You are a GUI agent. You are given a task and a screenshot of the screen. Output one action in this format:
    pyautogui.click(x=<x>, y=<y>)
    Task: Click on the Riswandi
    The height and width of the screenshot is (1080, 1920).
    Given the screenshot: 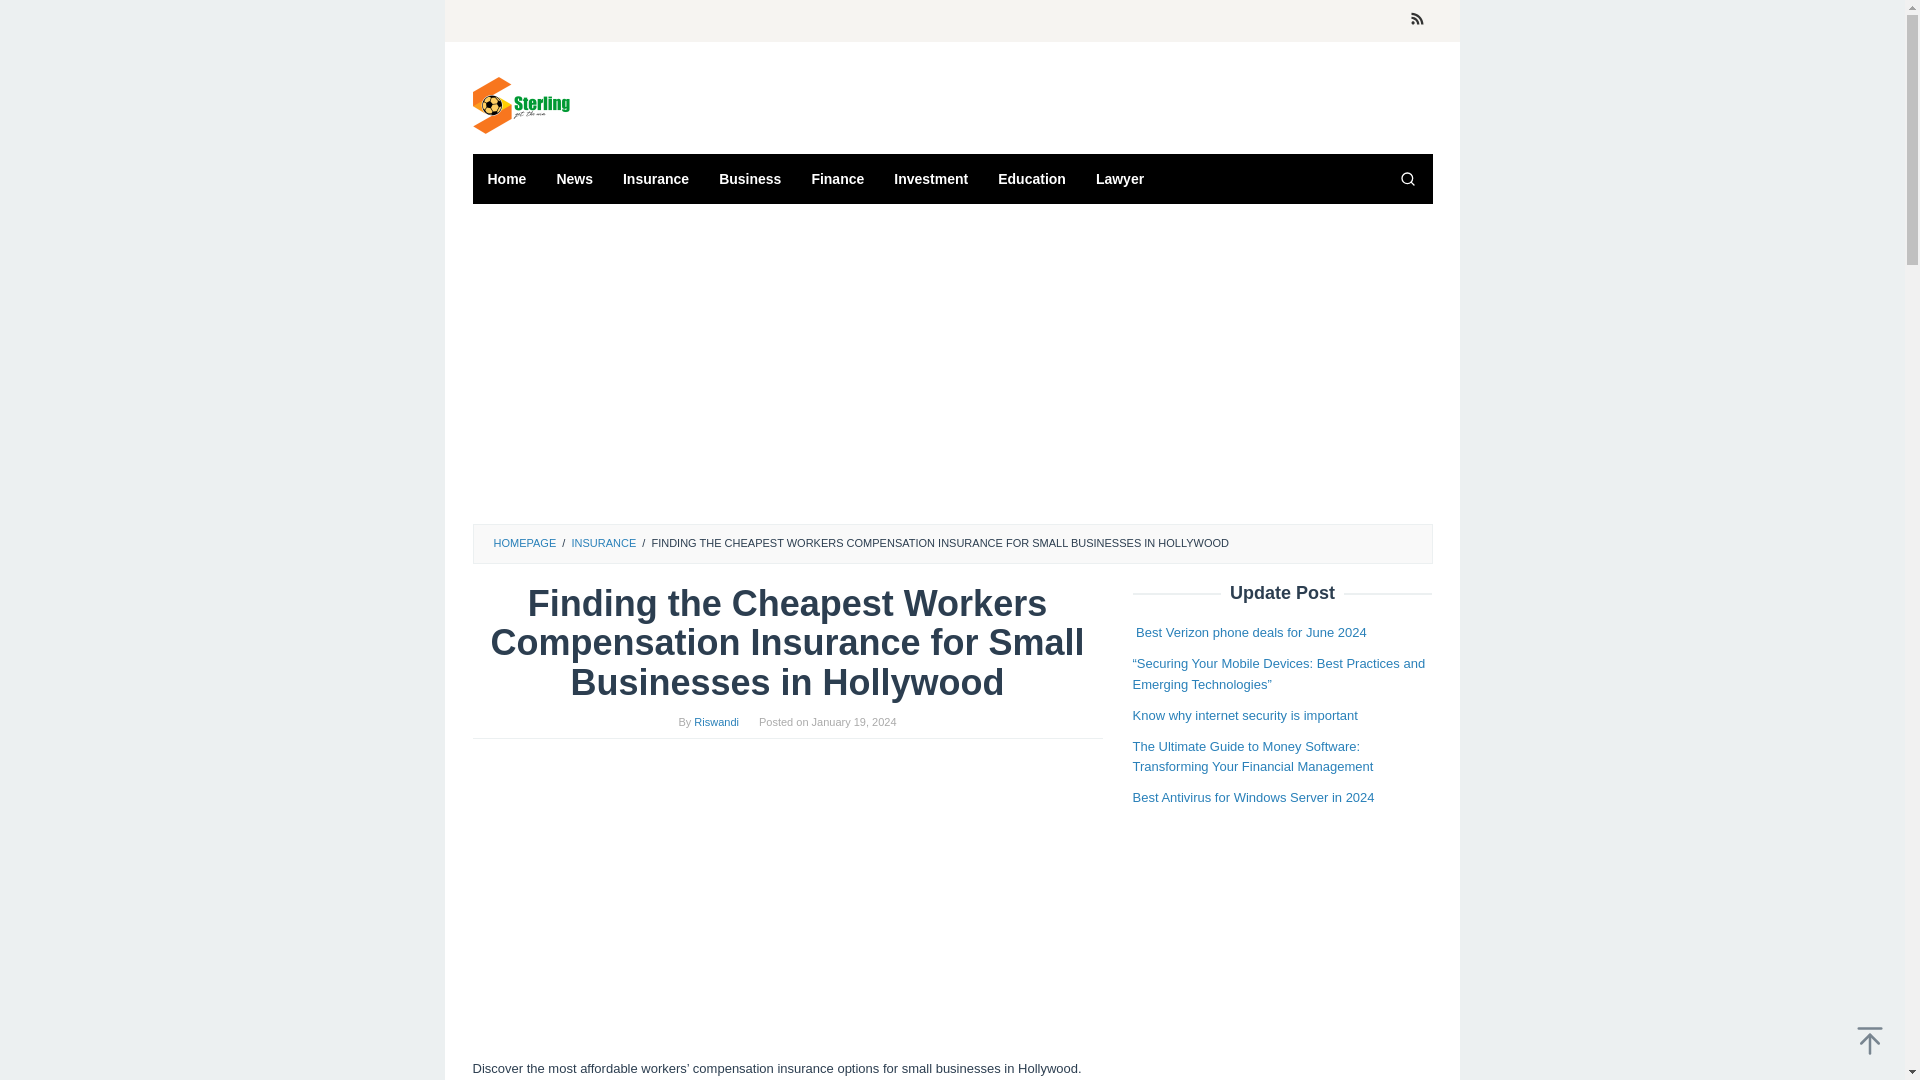 What is the action you would take?
    pyautogui.click(x=716, y=722)
    